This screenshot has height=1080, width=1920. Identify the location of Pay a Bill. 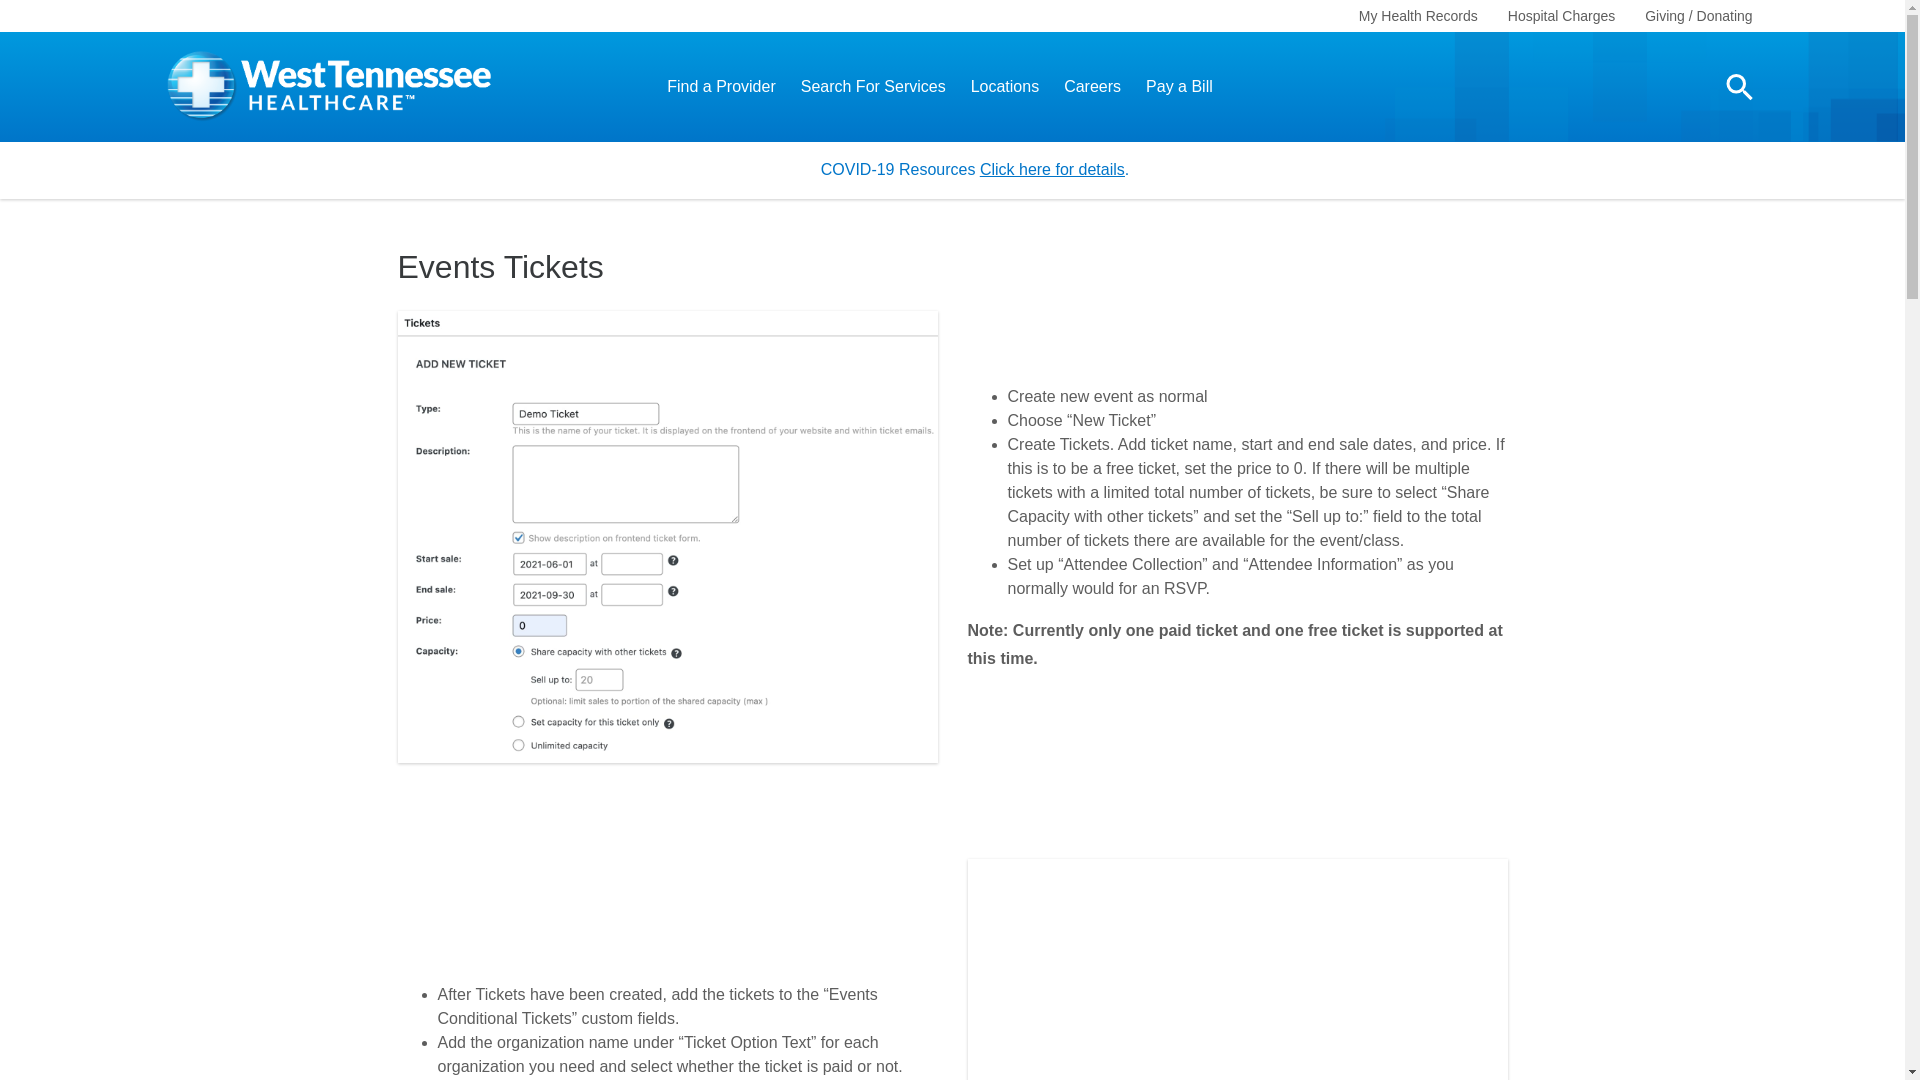
(1180, 87).